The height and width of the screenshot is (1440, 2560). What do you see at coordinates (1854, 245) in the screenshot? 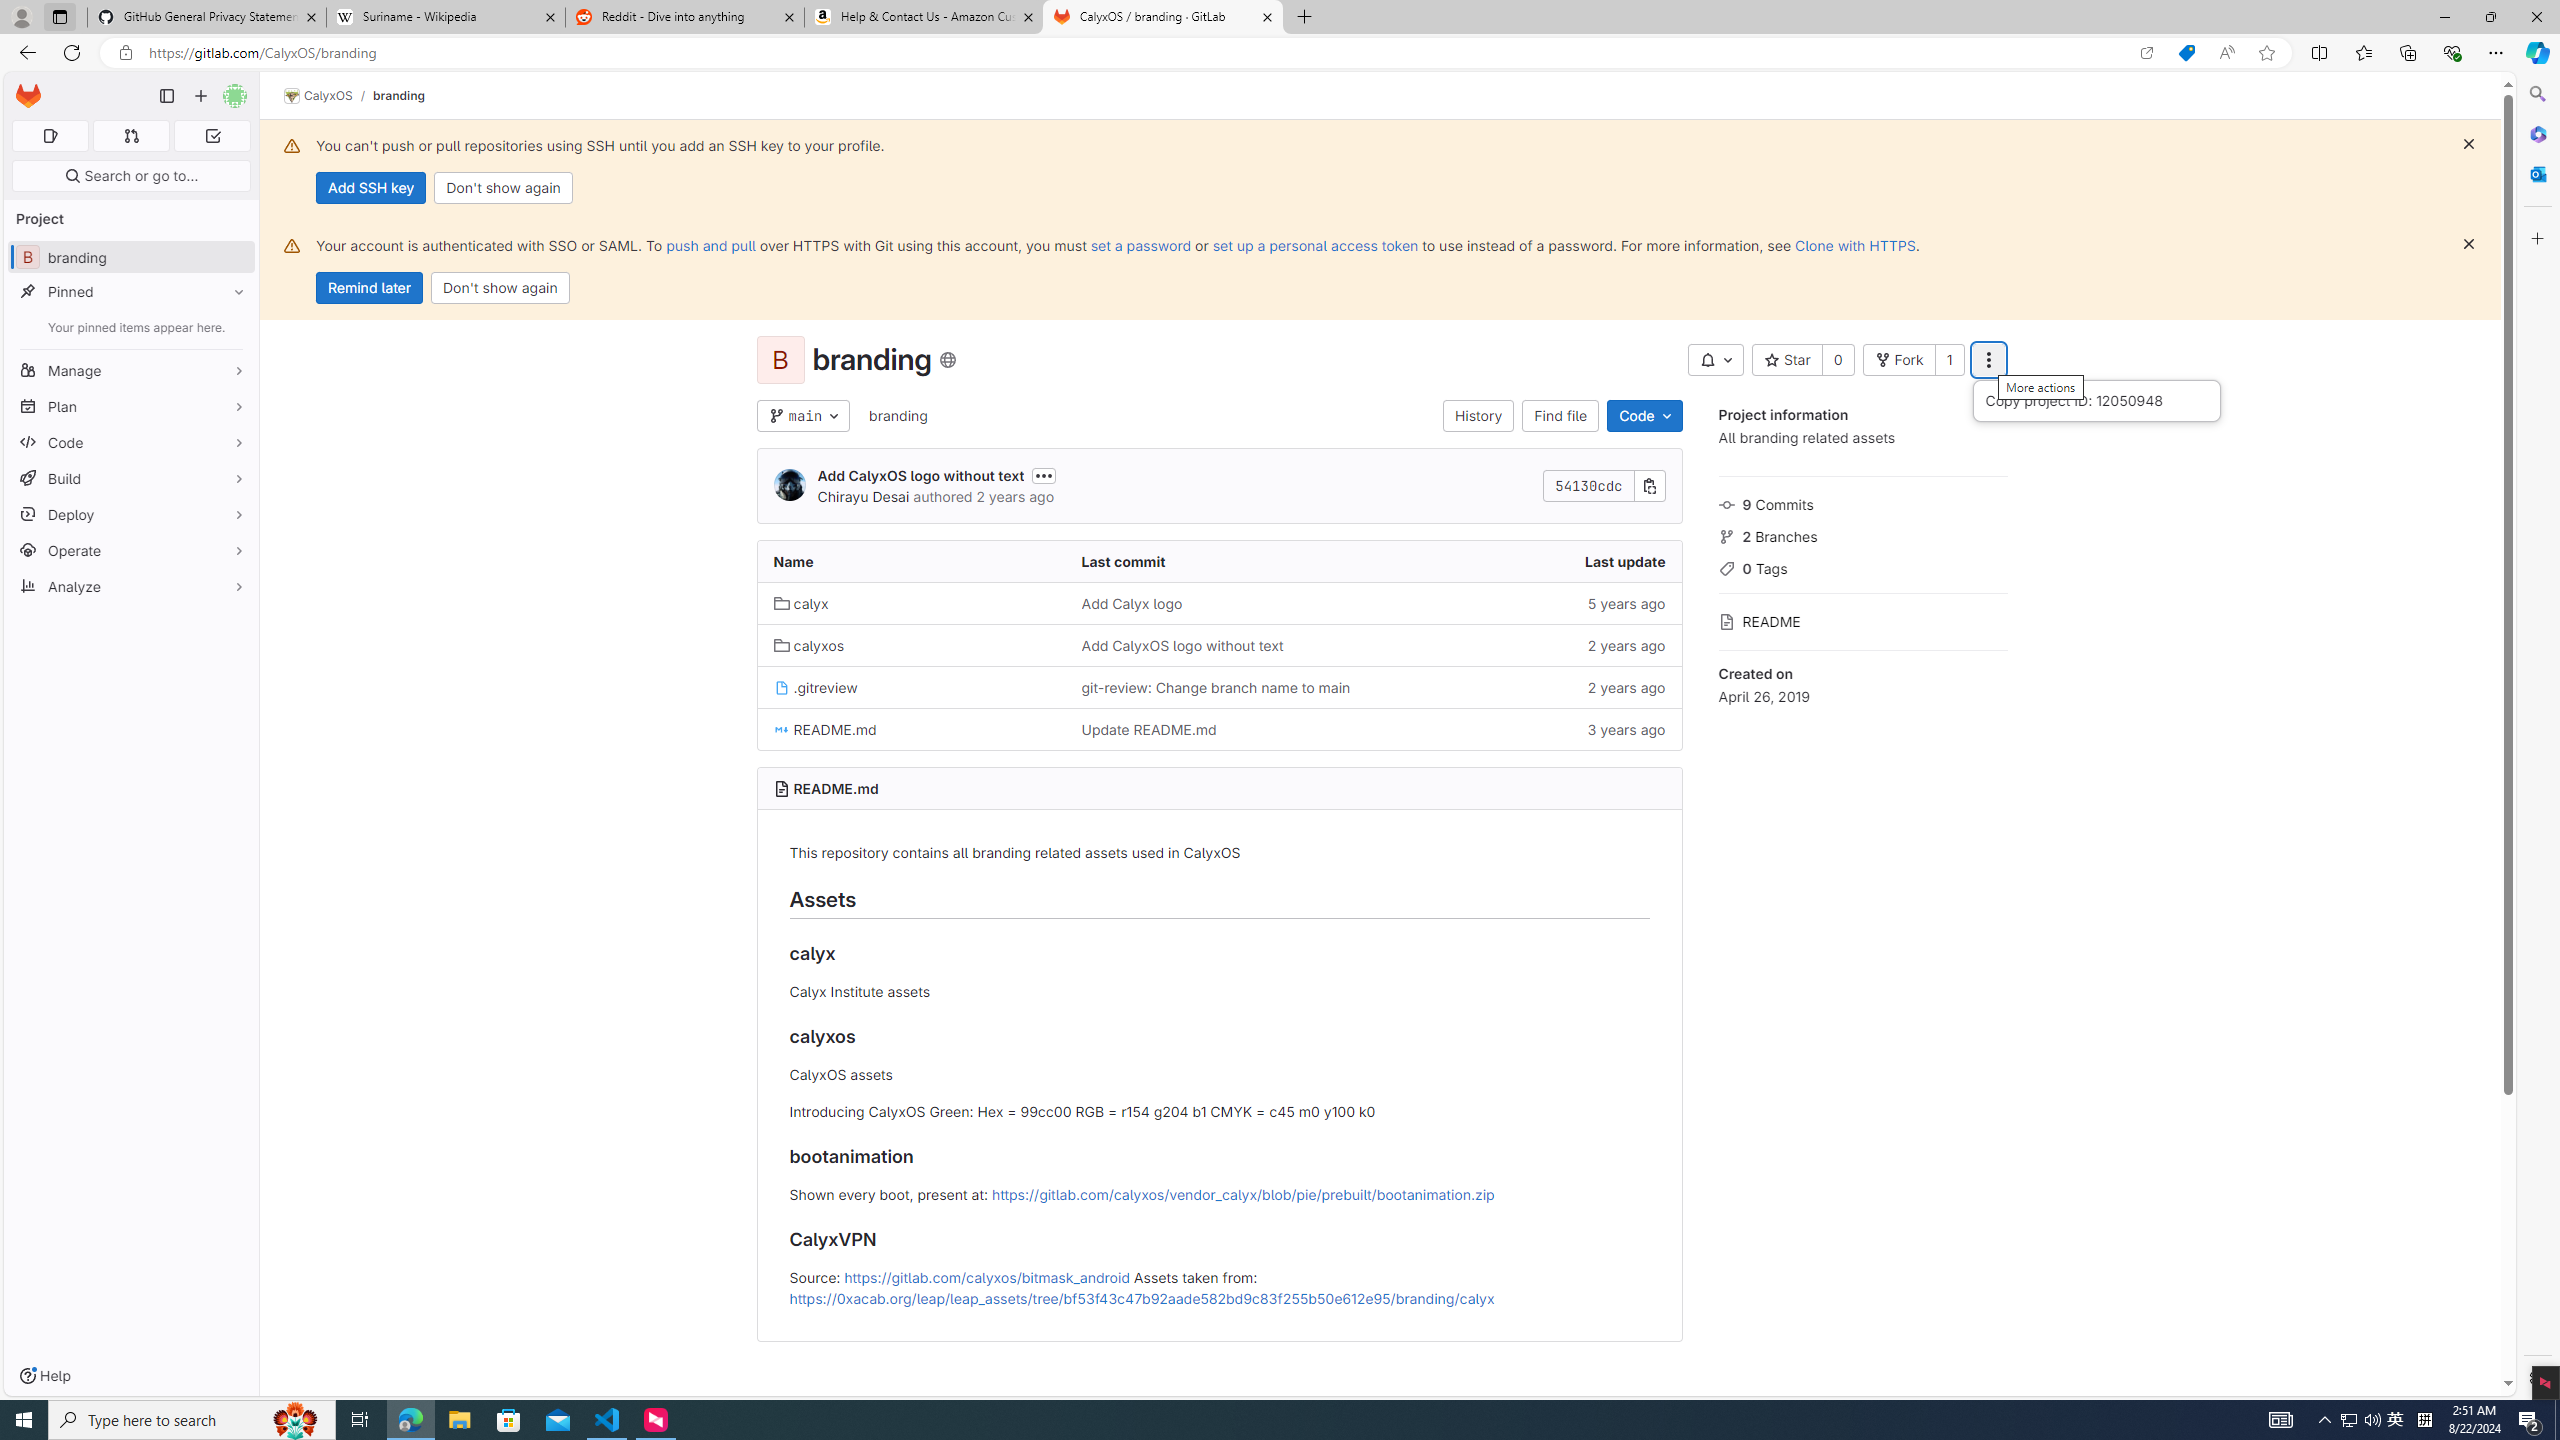
I see `Clone with HTTPS` at bounding box center [1854, 245].